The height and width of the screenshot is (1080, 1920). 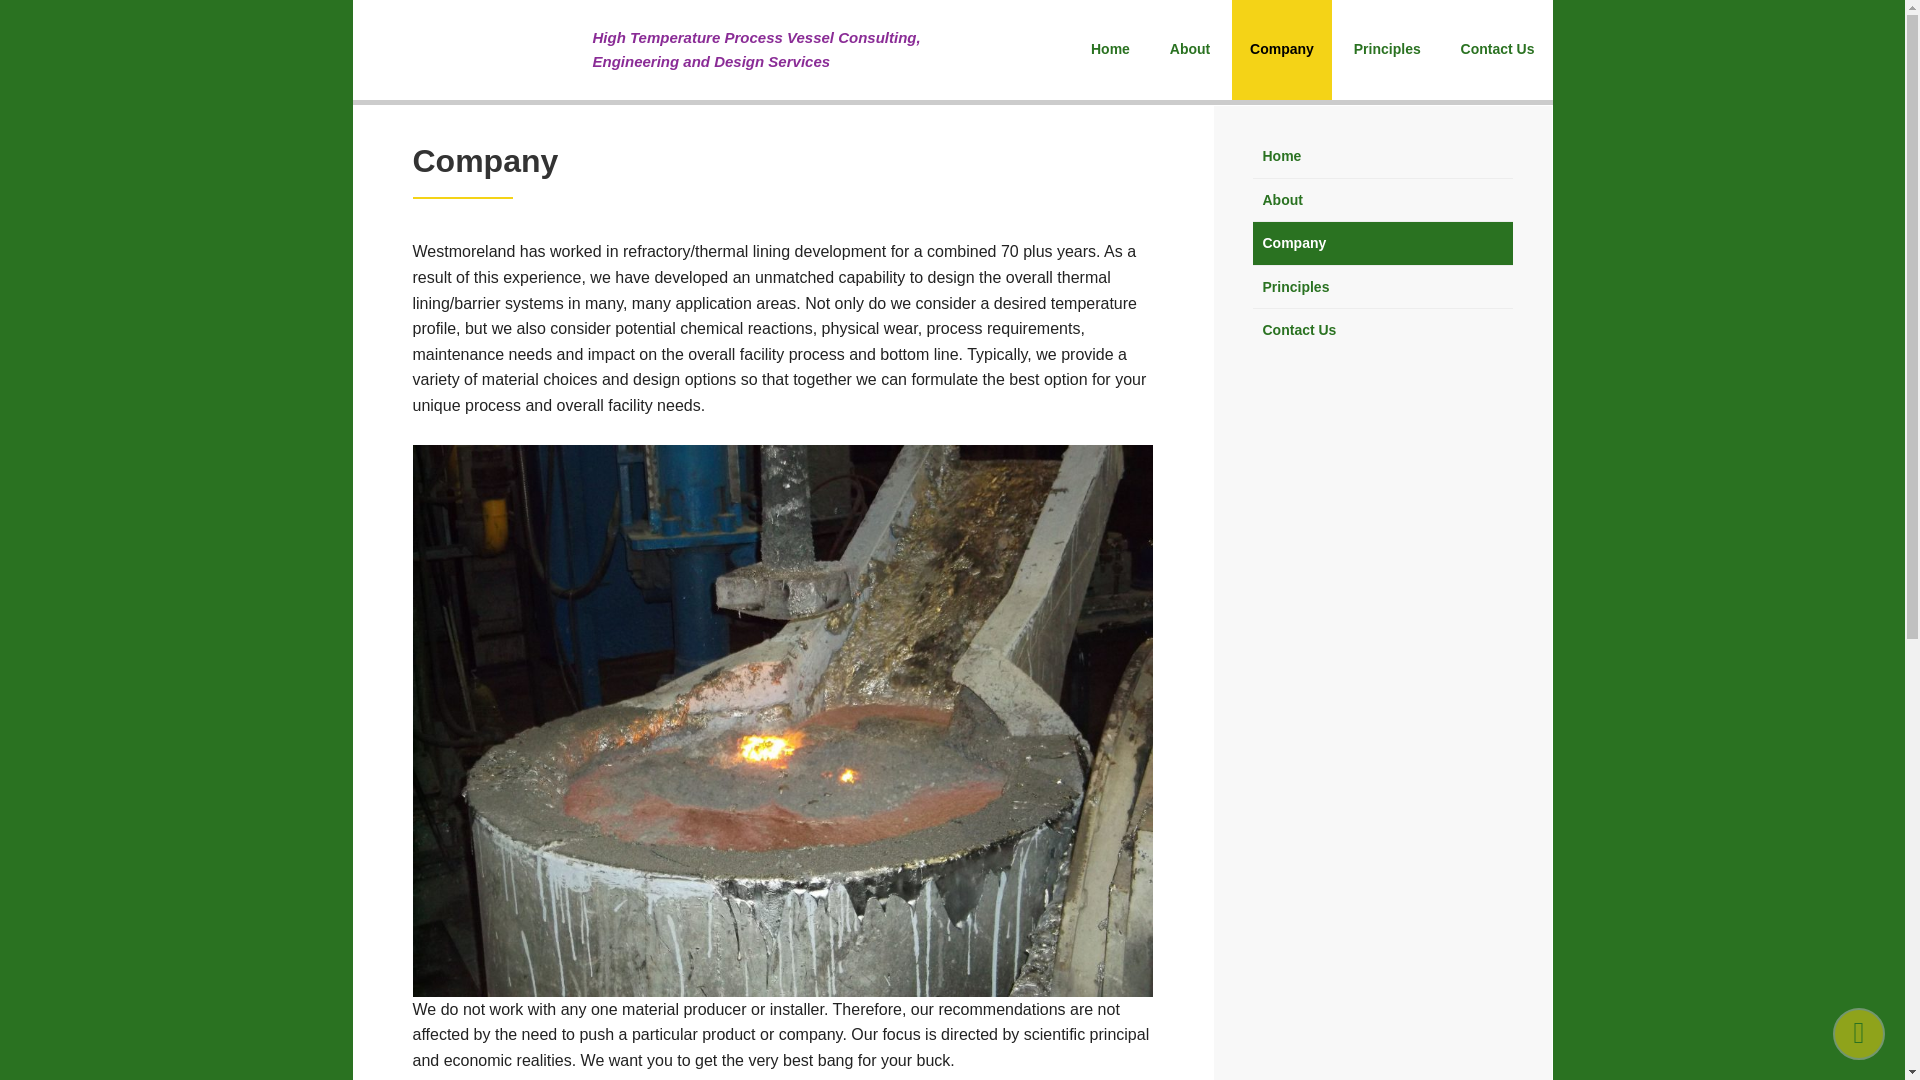 What do you see at coordinates (1498, 50) in the screenshot?
I see `Contact Us` at bounding box center [1498, 50].